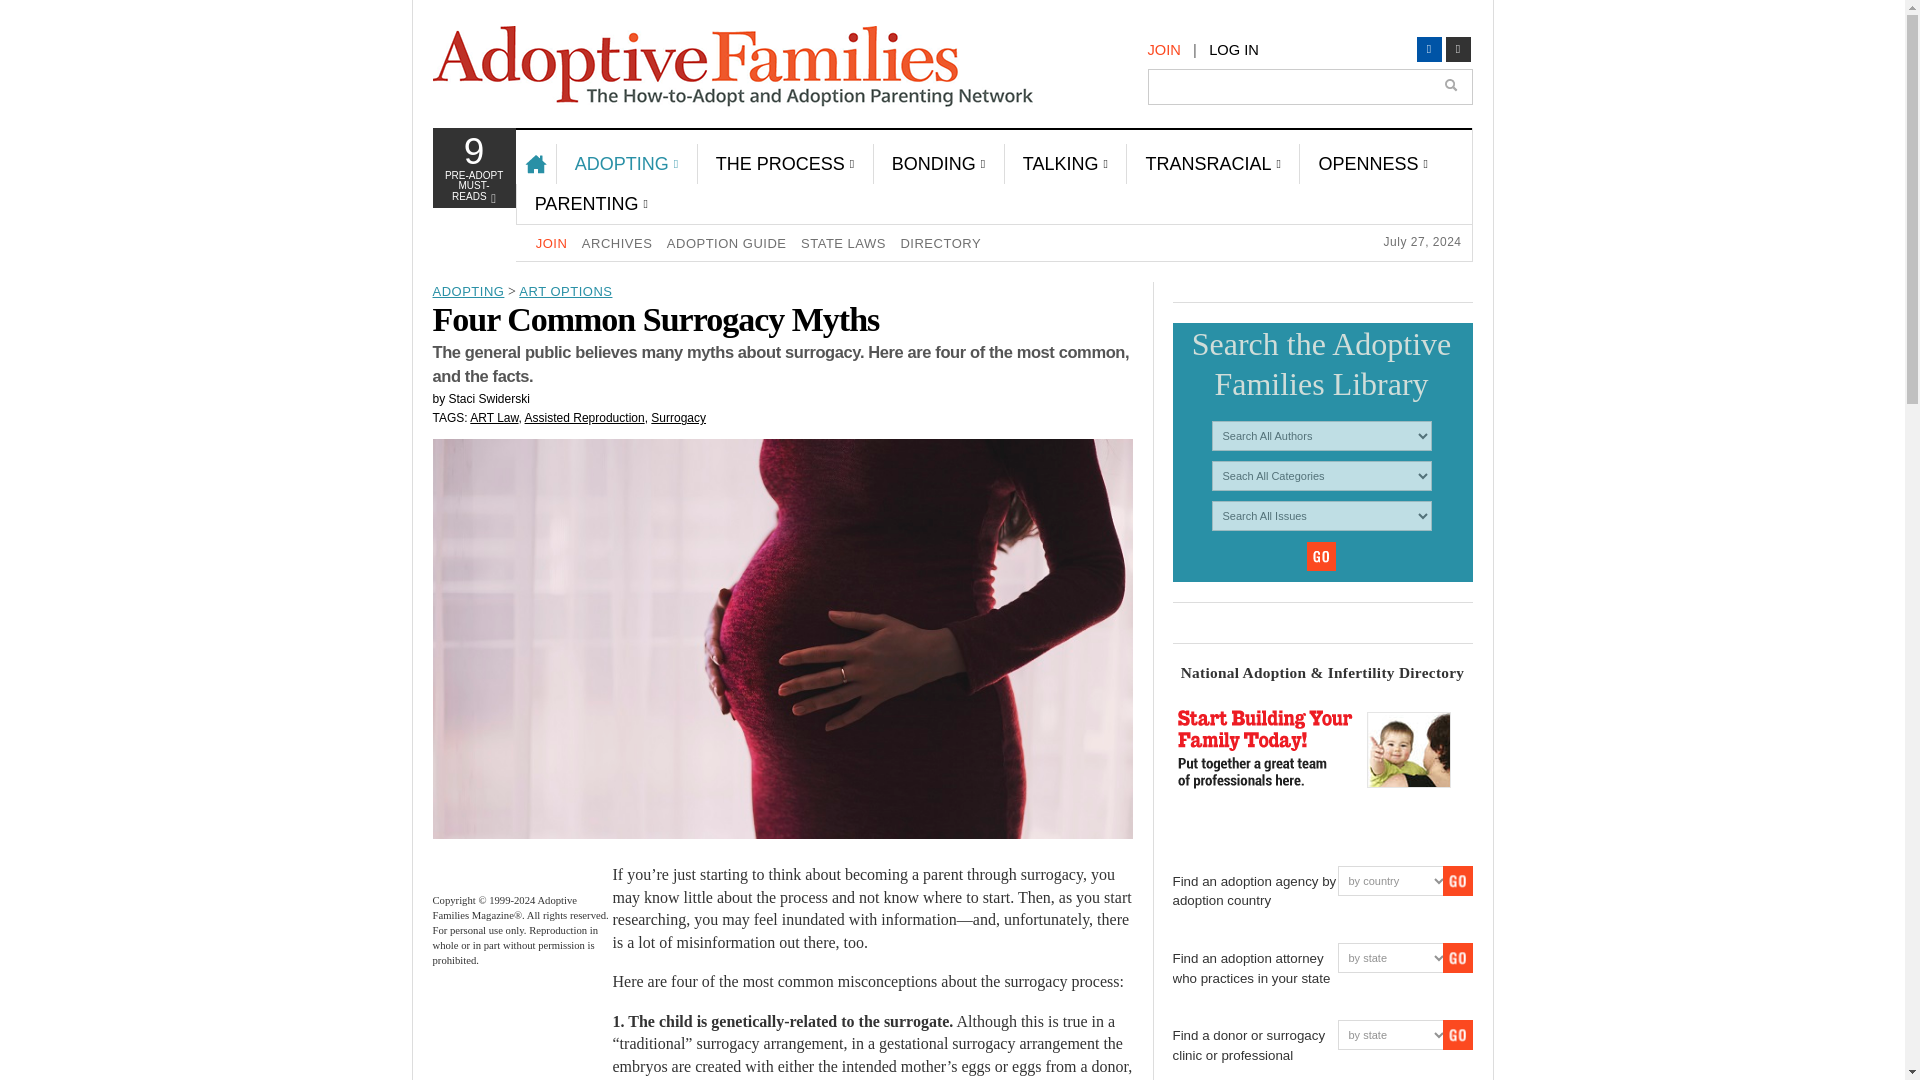 This screenshot has height=1080, width=1920. I want to click on LOG IN, so click(1234, 50).